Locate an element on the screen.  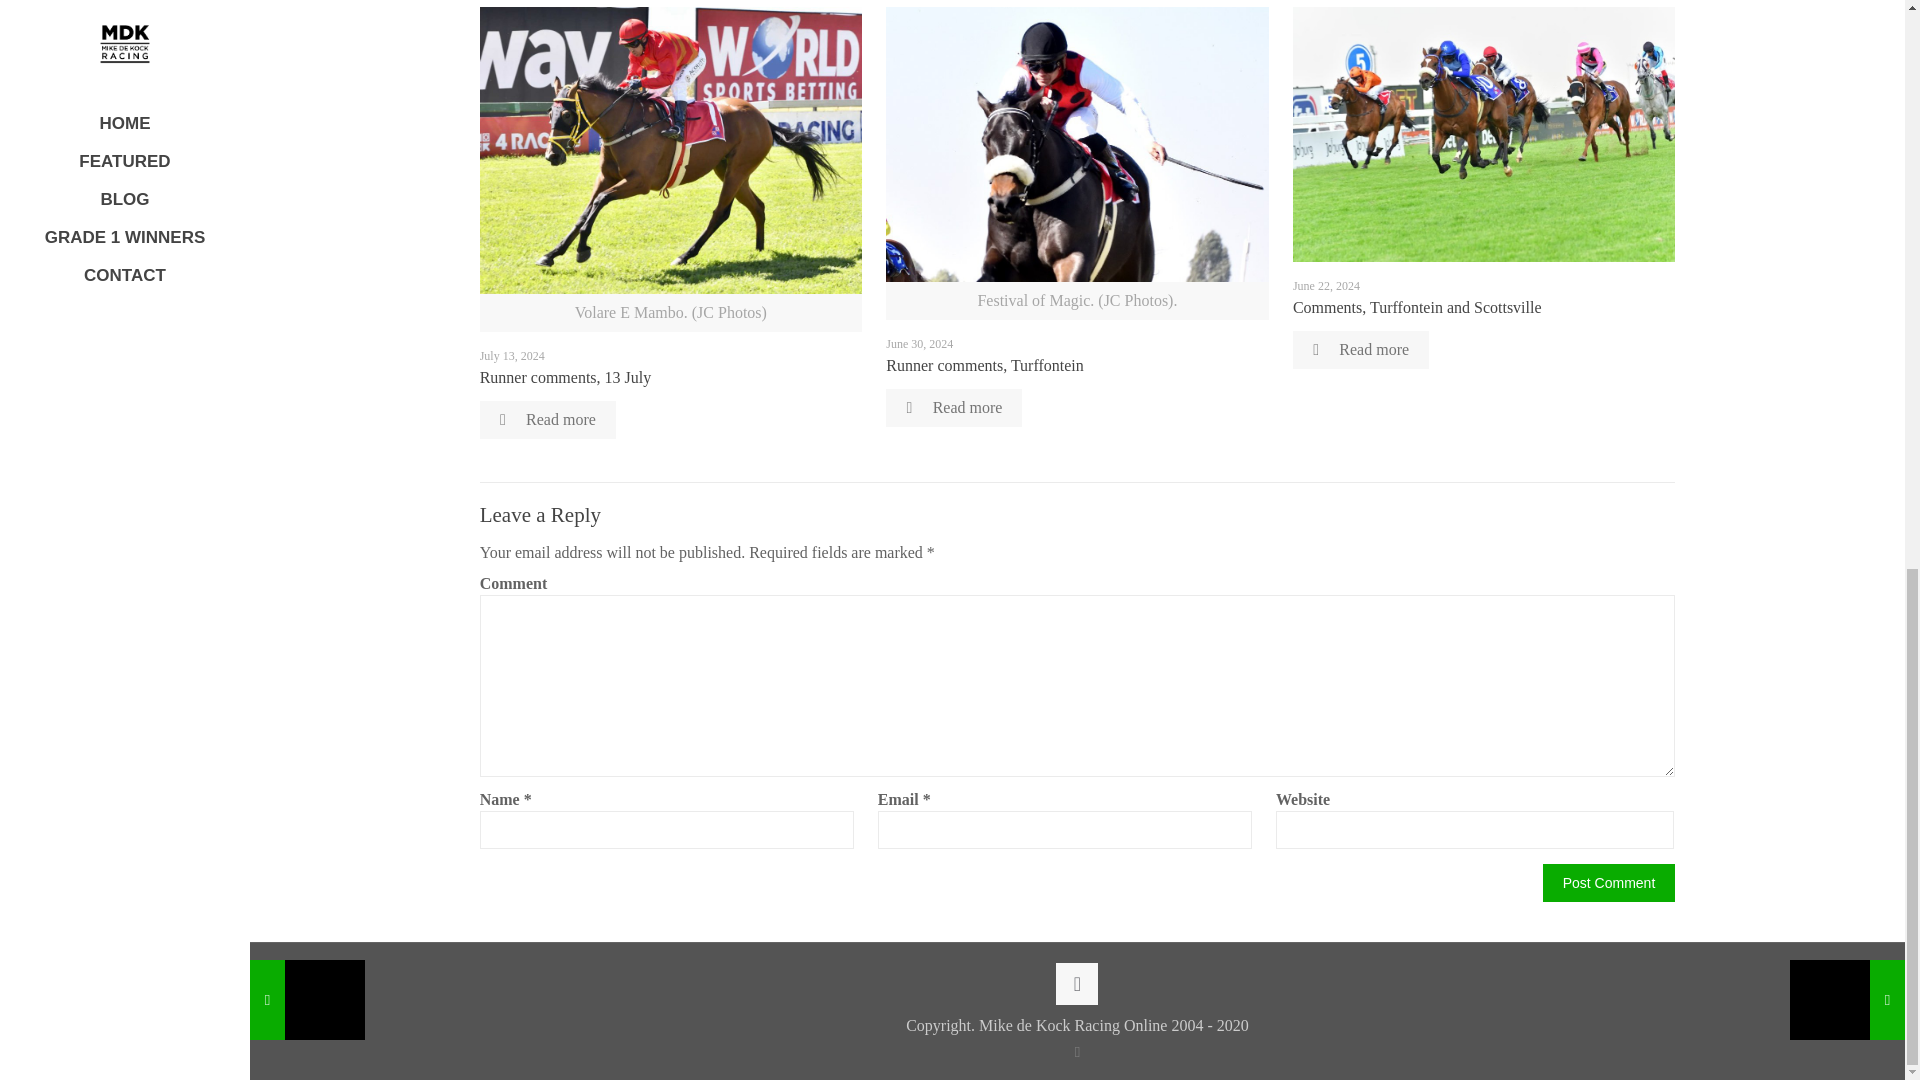
Post Comment is located at coordinates (1610, 882).